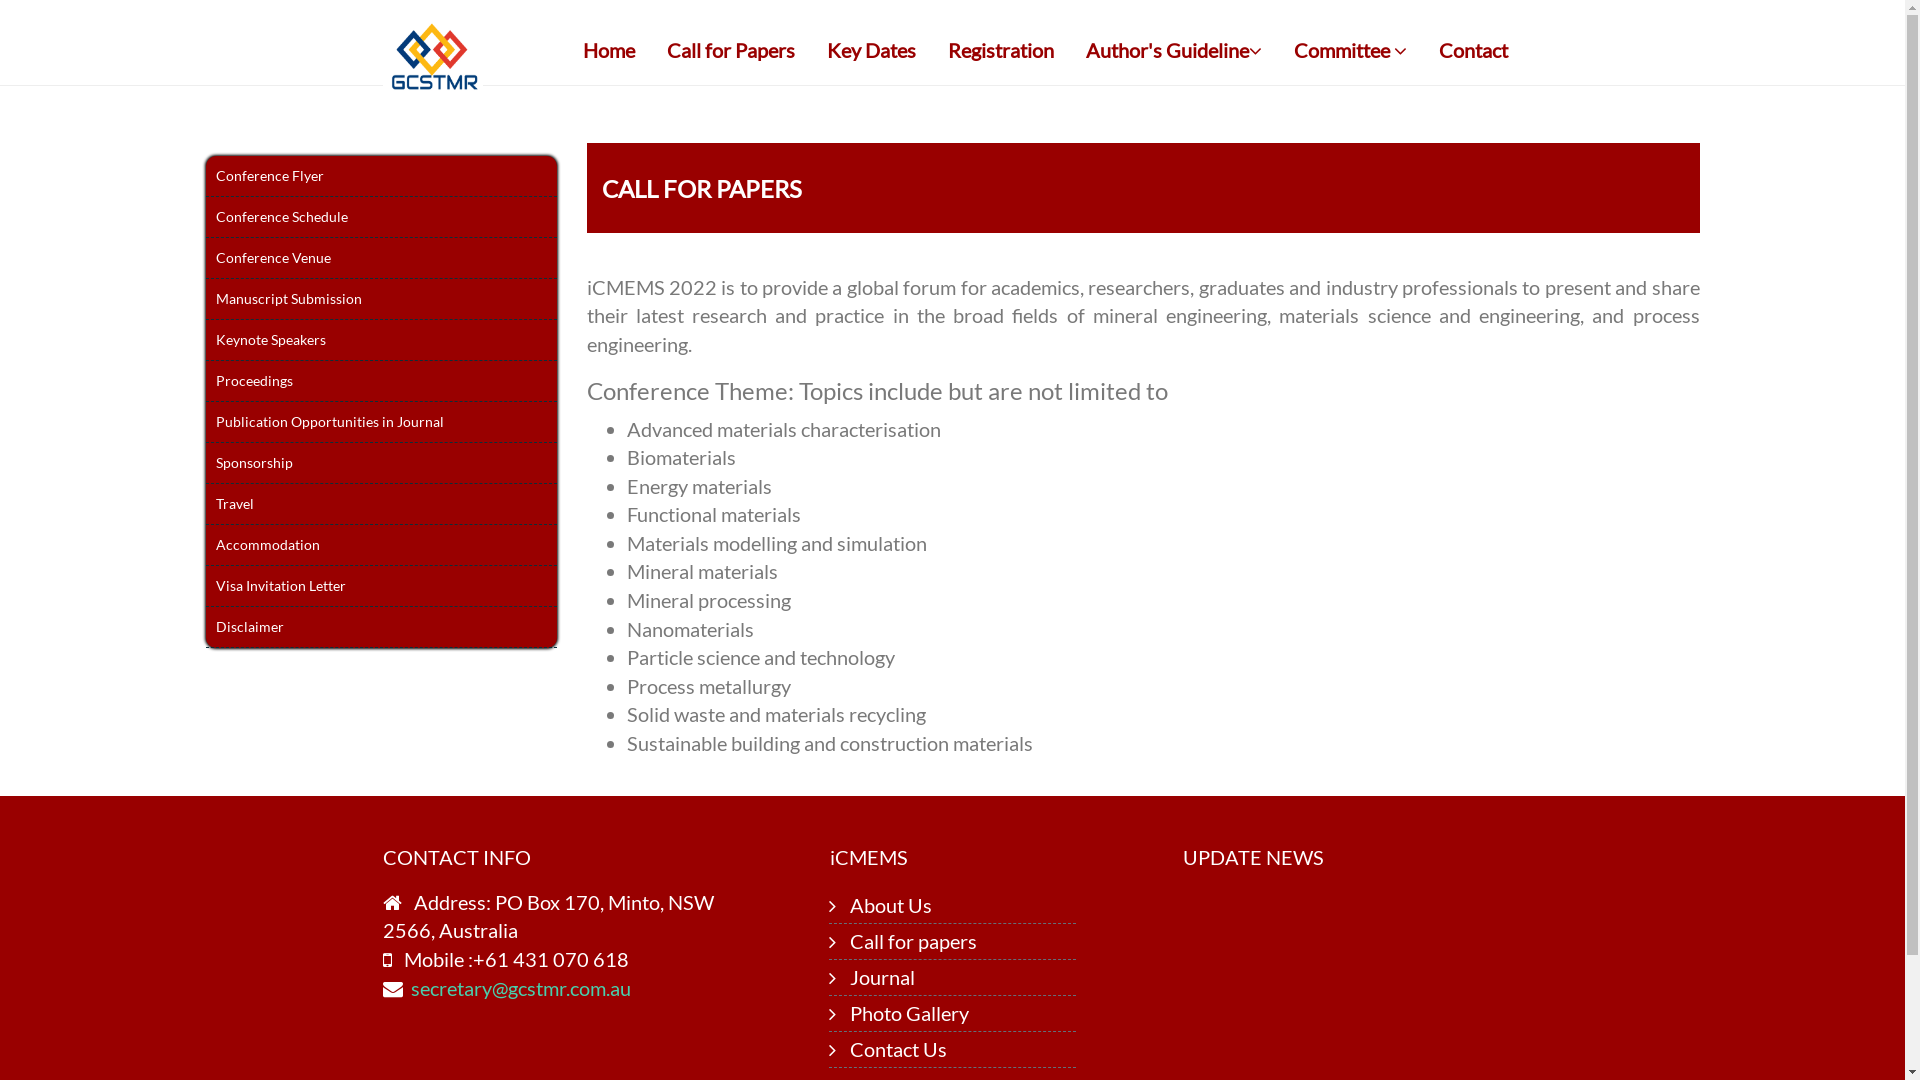  What do you see at coordinates (382, 218) in the screenshot?
I see `Conference Schedule` at bounding box center [382, 218].